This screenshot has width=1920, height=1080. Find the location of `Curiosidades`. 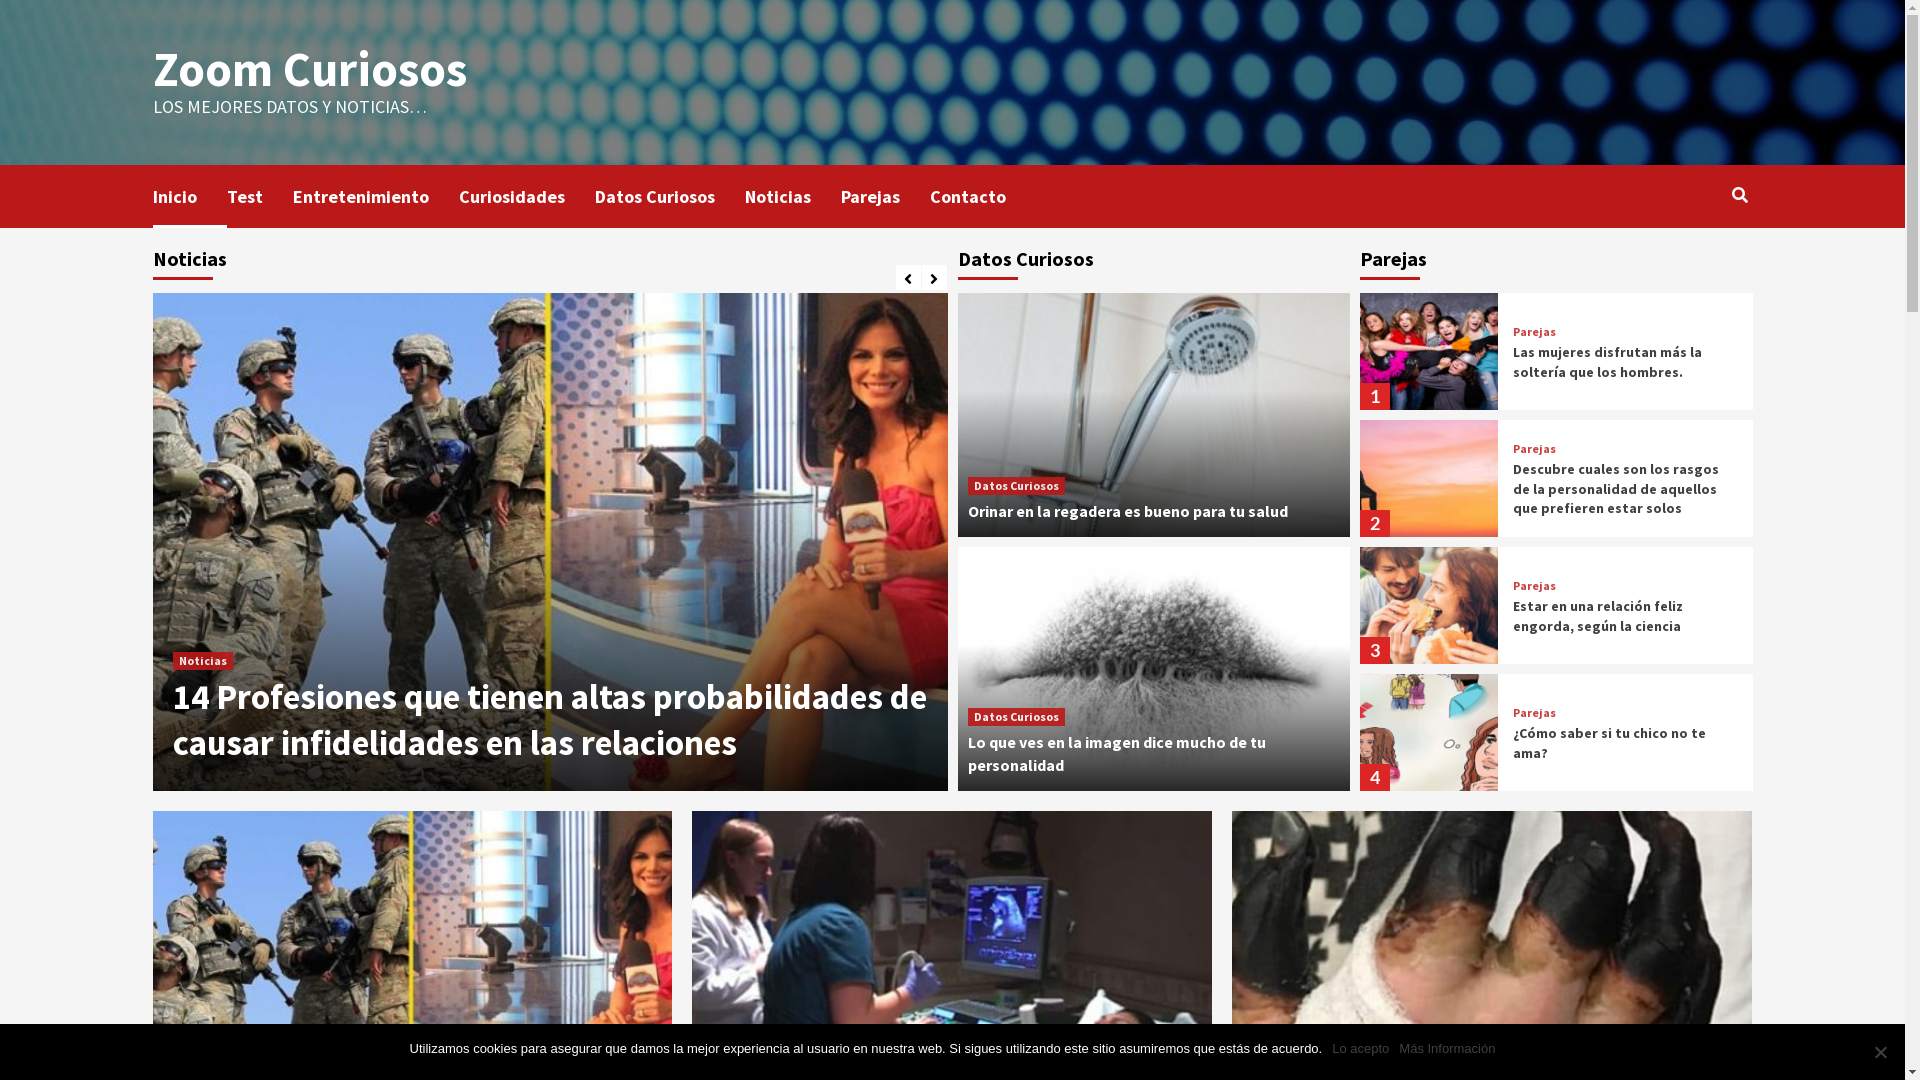

Curiosidades is located at coordinates (526, 196).